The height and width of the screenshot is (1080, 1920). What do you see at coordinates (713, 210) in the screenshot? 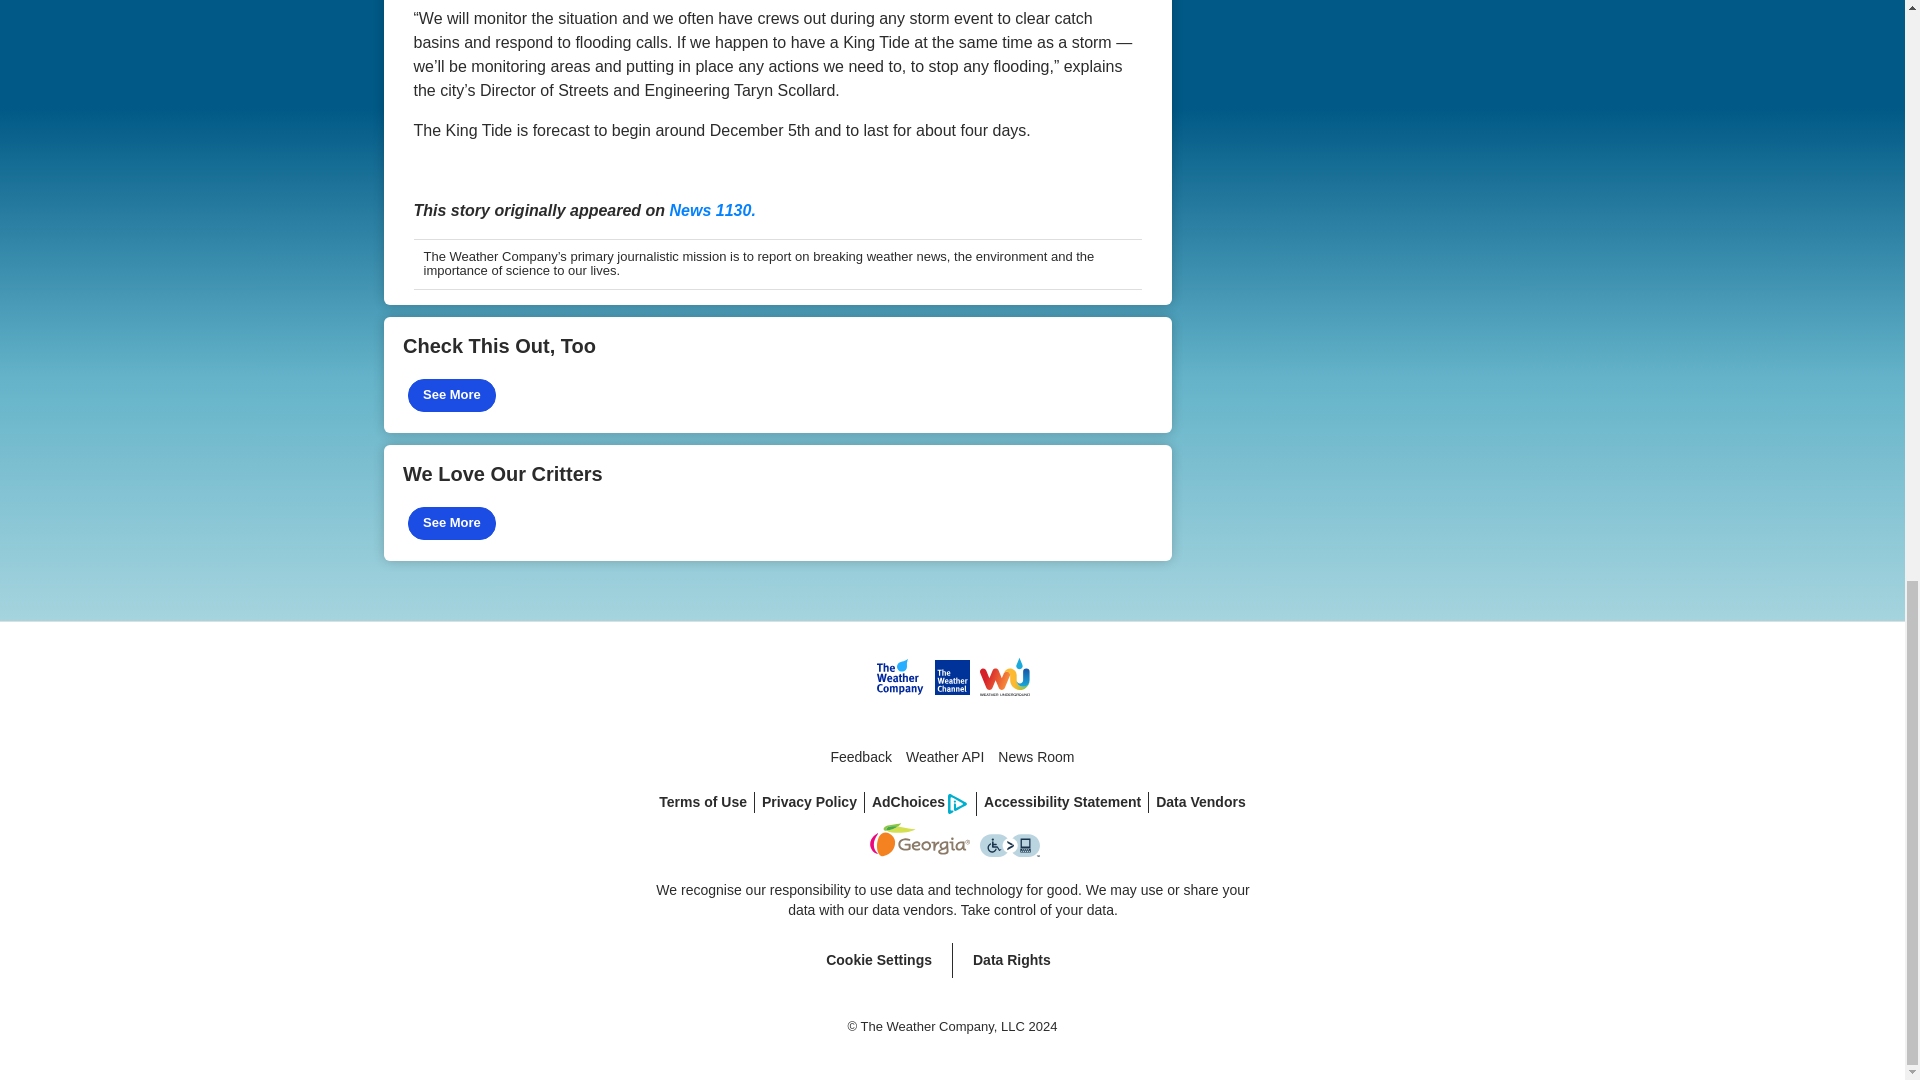
I see `News 1130.` at bounding box center [713, 210].